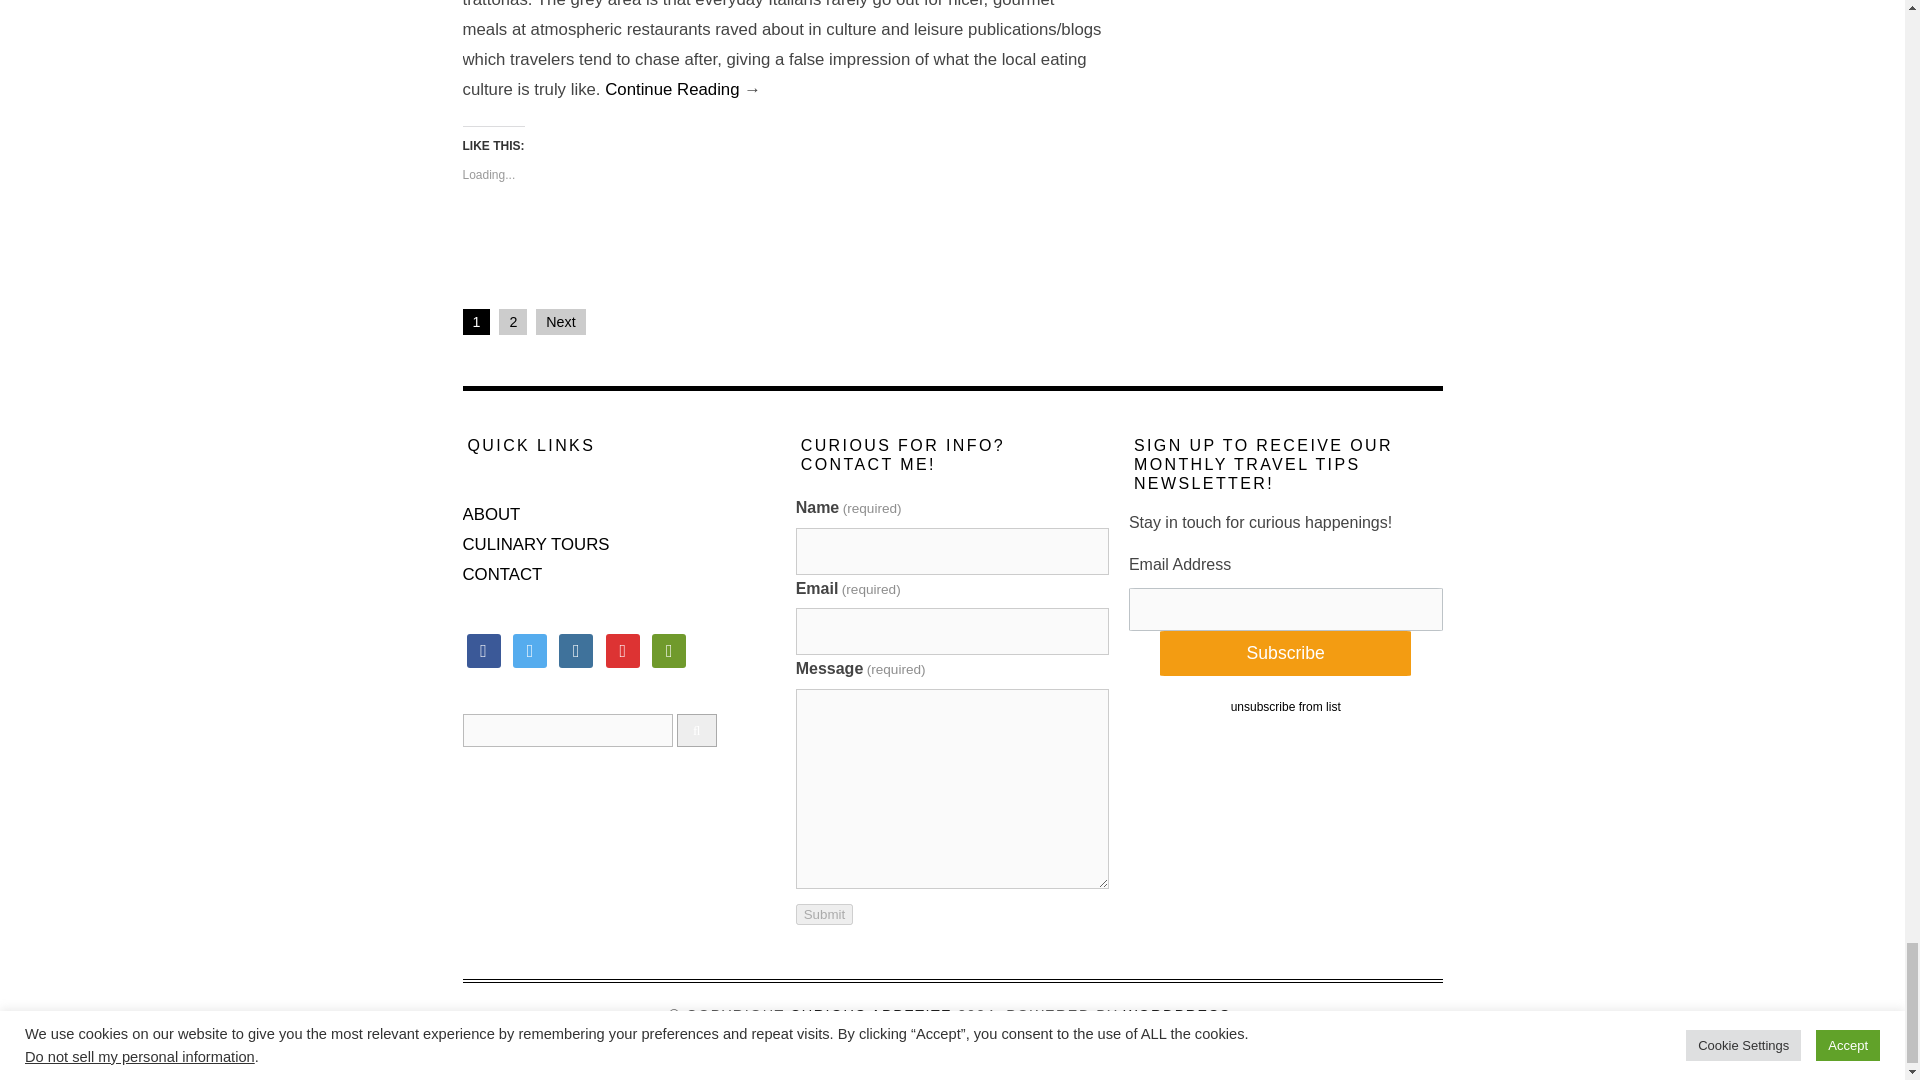  What do you see at coordinates (576, 650) in the screenshot?
I see `Instagram` at bounding box center [576, 650].